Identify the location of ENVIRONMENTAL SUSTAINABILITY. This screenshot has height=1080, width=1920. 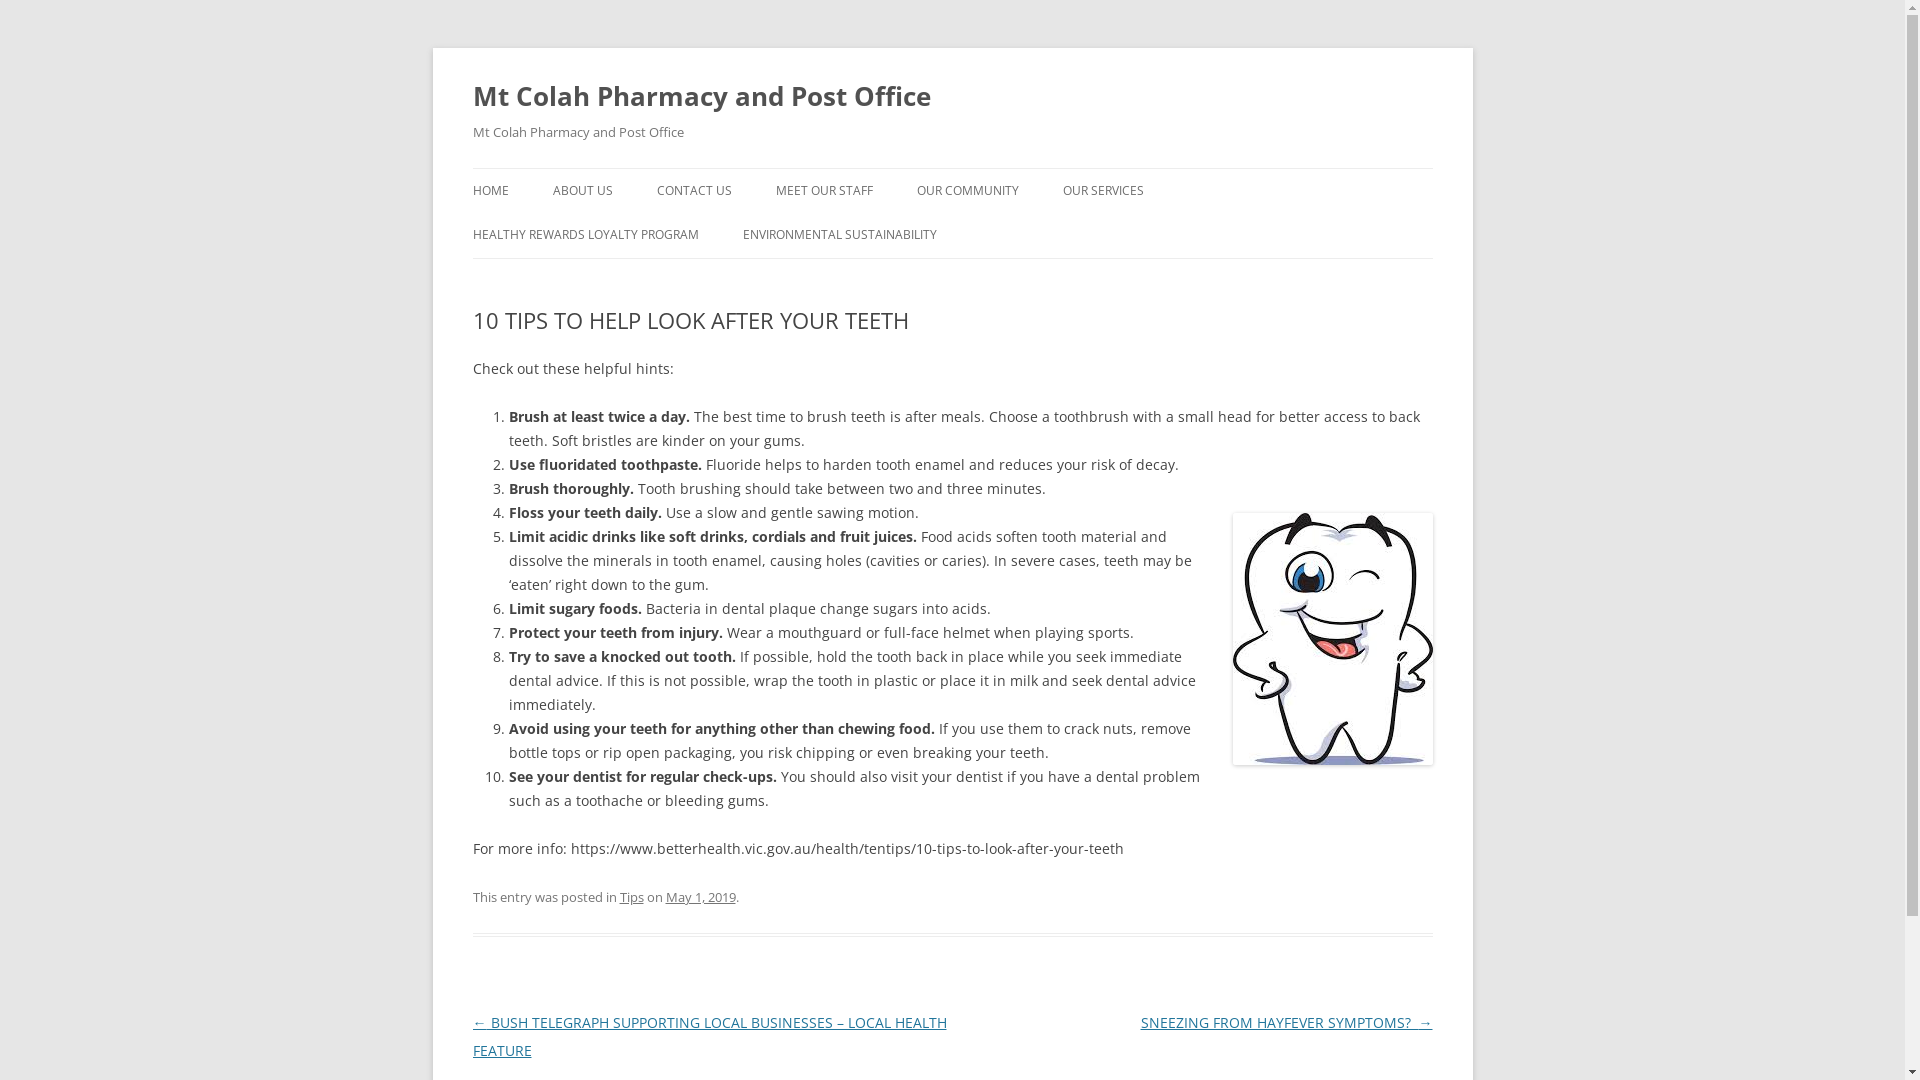
(839, 235).